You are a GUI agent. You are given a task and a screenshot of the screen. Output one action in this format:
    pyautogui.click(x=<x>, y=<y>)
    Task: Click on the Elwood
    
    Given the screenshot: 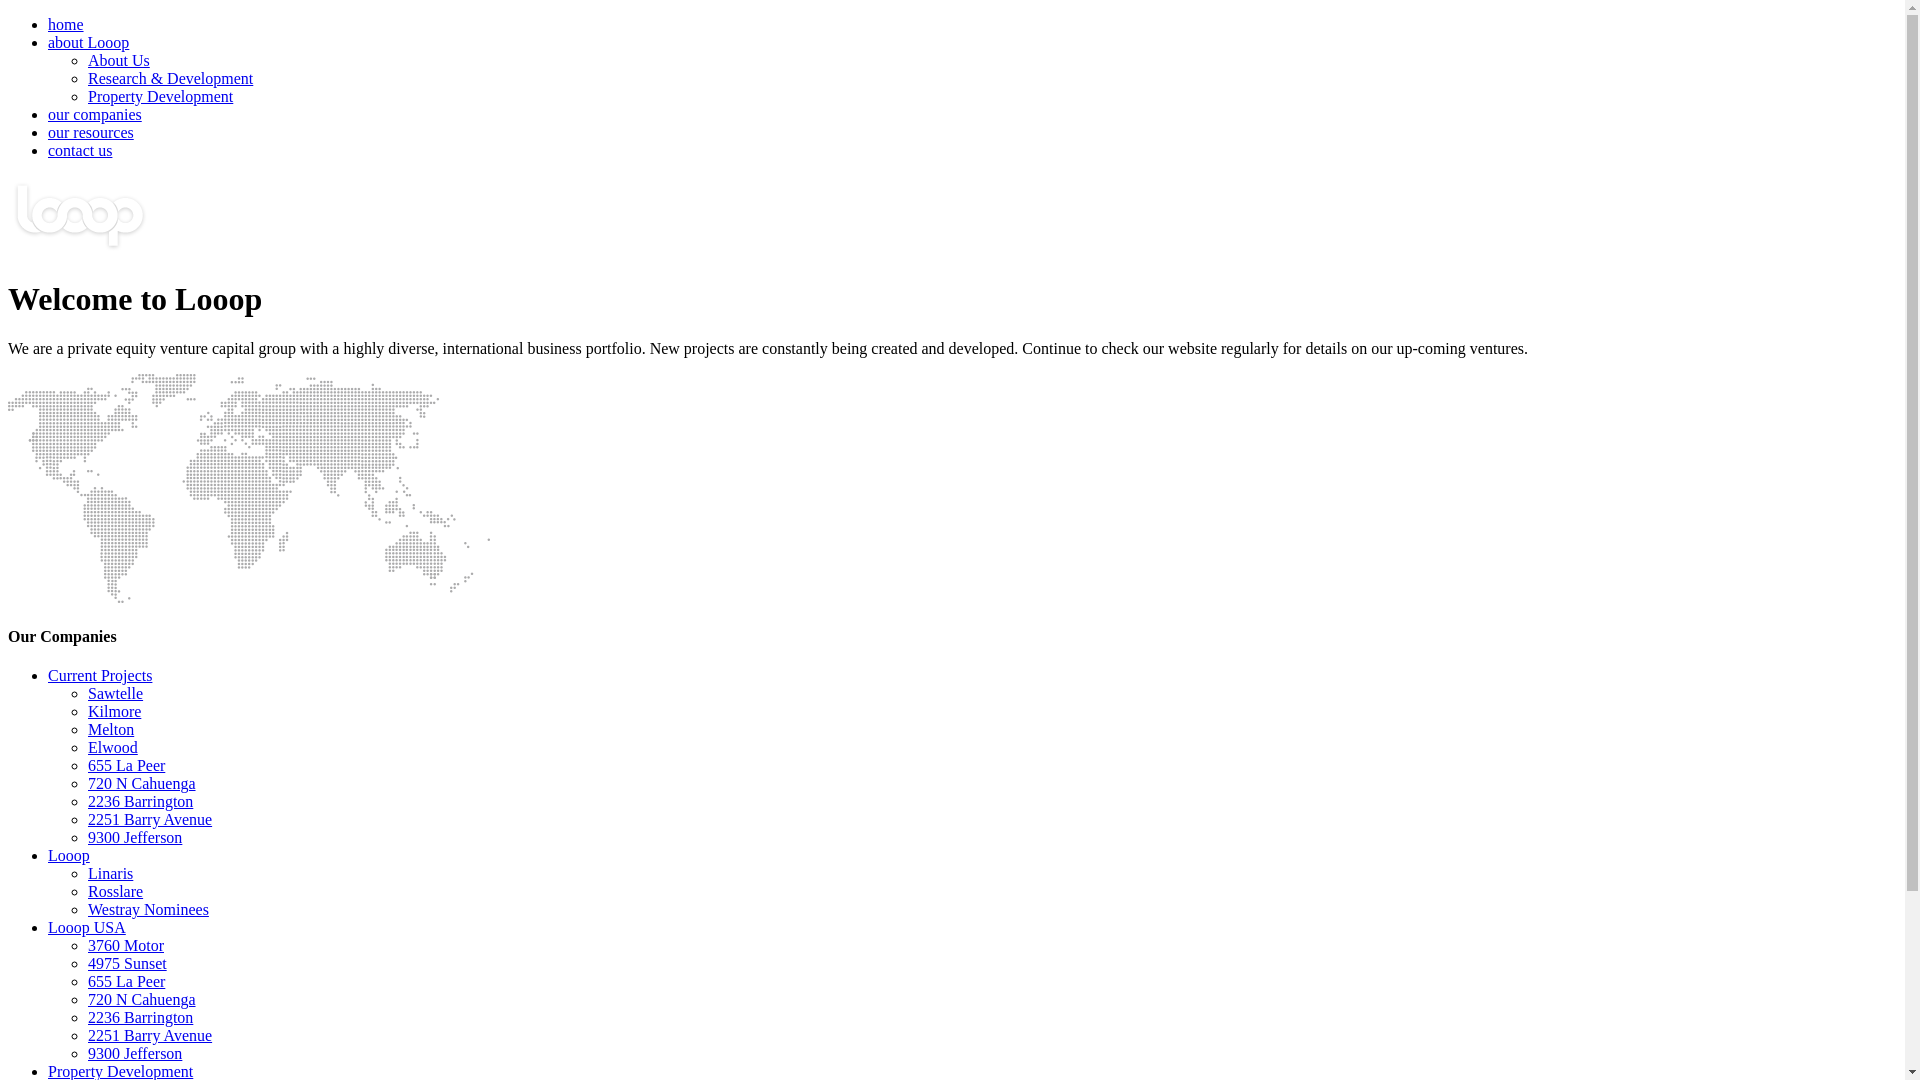 What is the action you would take?
    pyautogui.click(x=113, y=748)
    